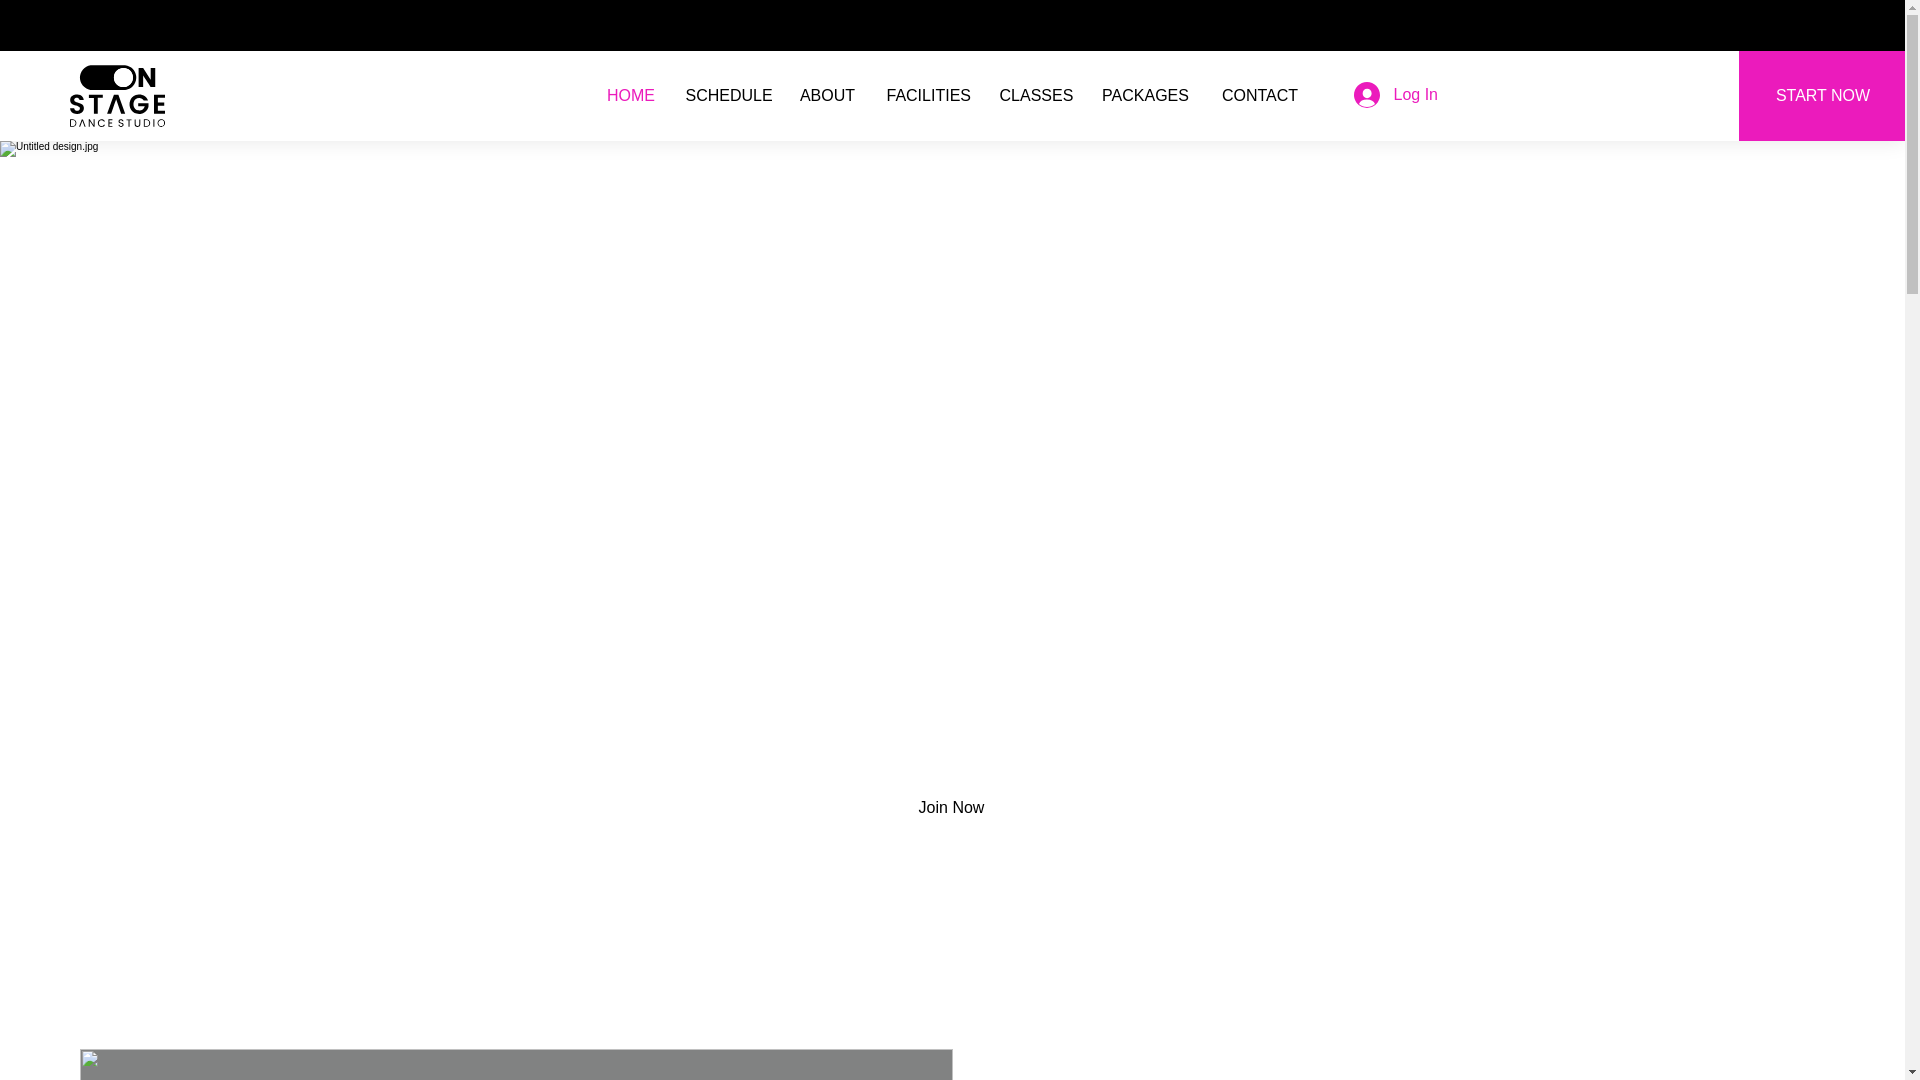  I want to click on Join Now, so click(951, 808).